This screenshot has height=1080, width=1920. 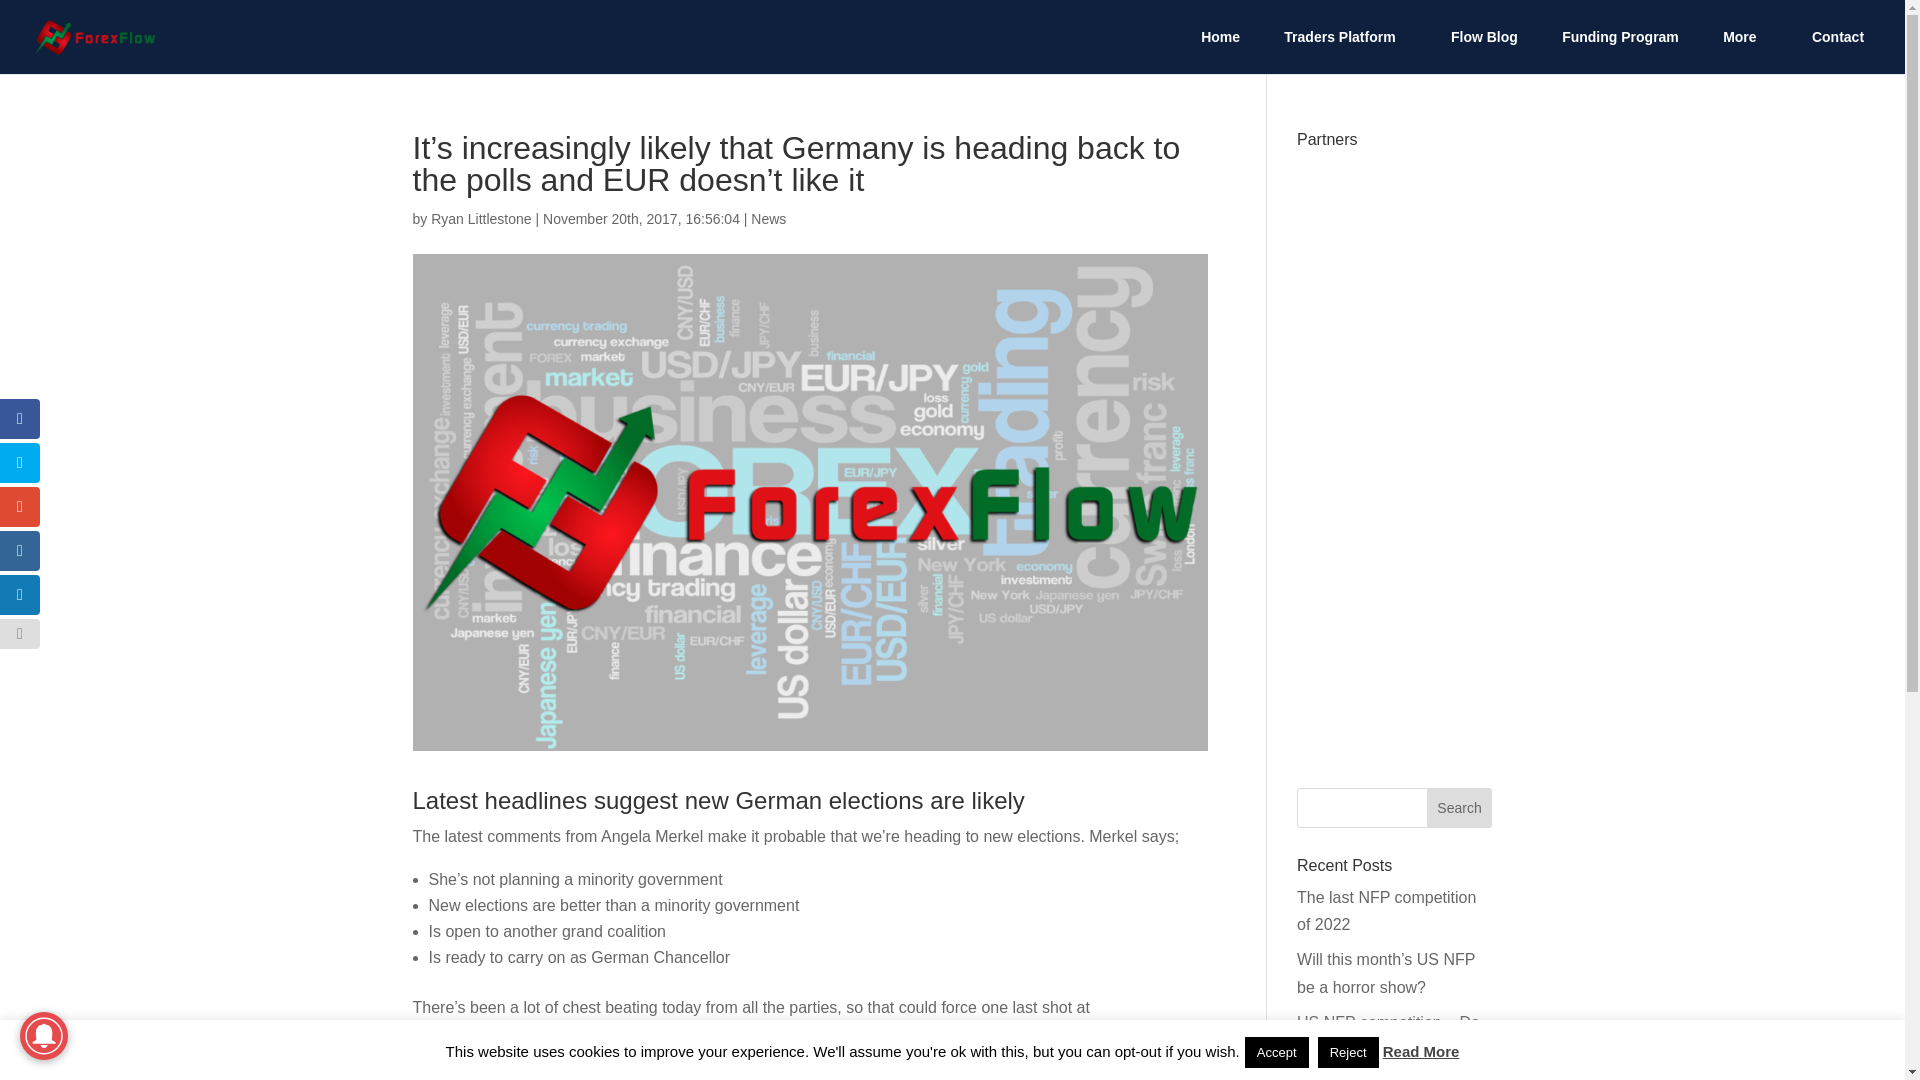 What do you see at coordinates (1745, 52) in the screenshot?
I see `More` at bounding box center [1745, 52].